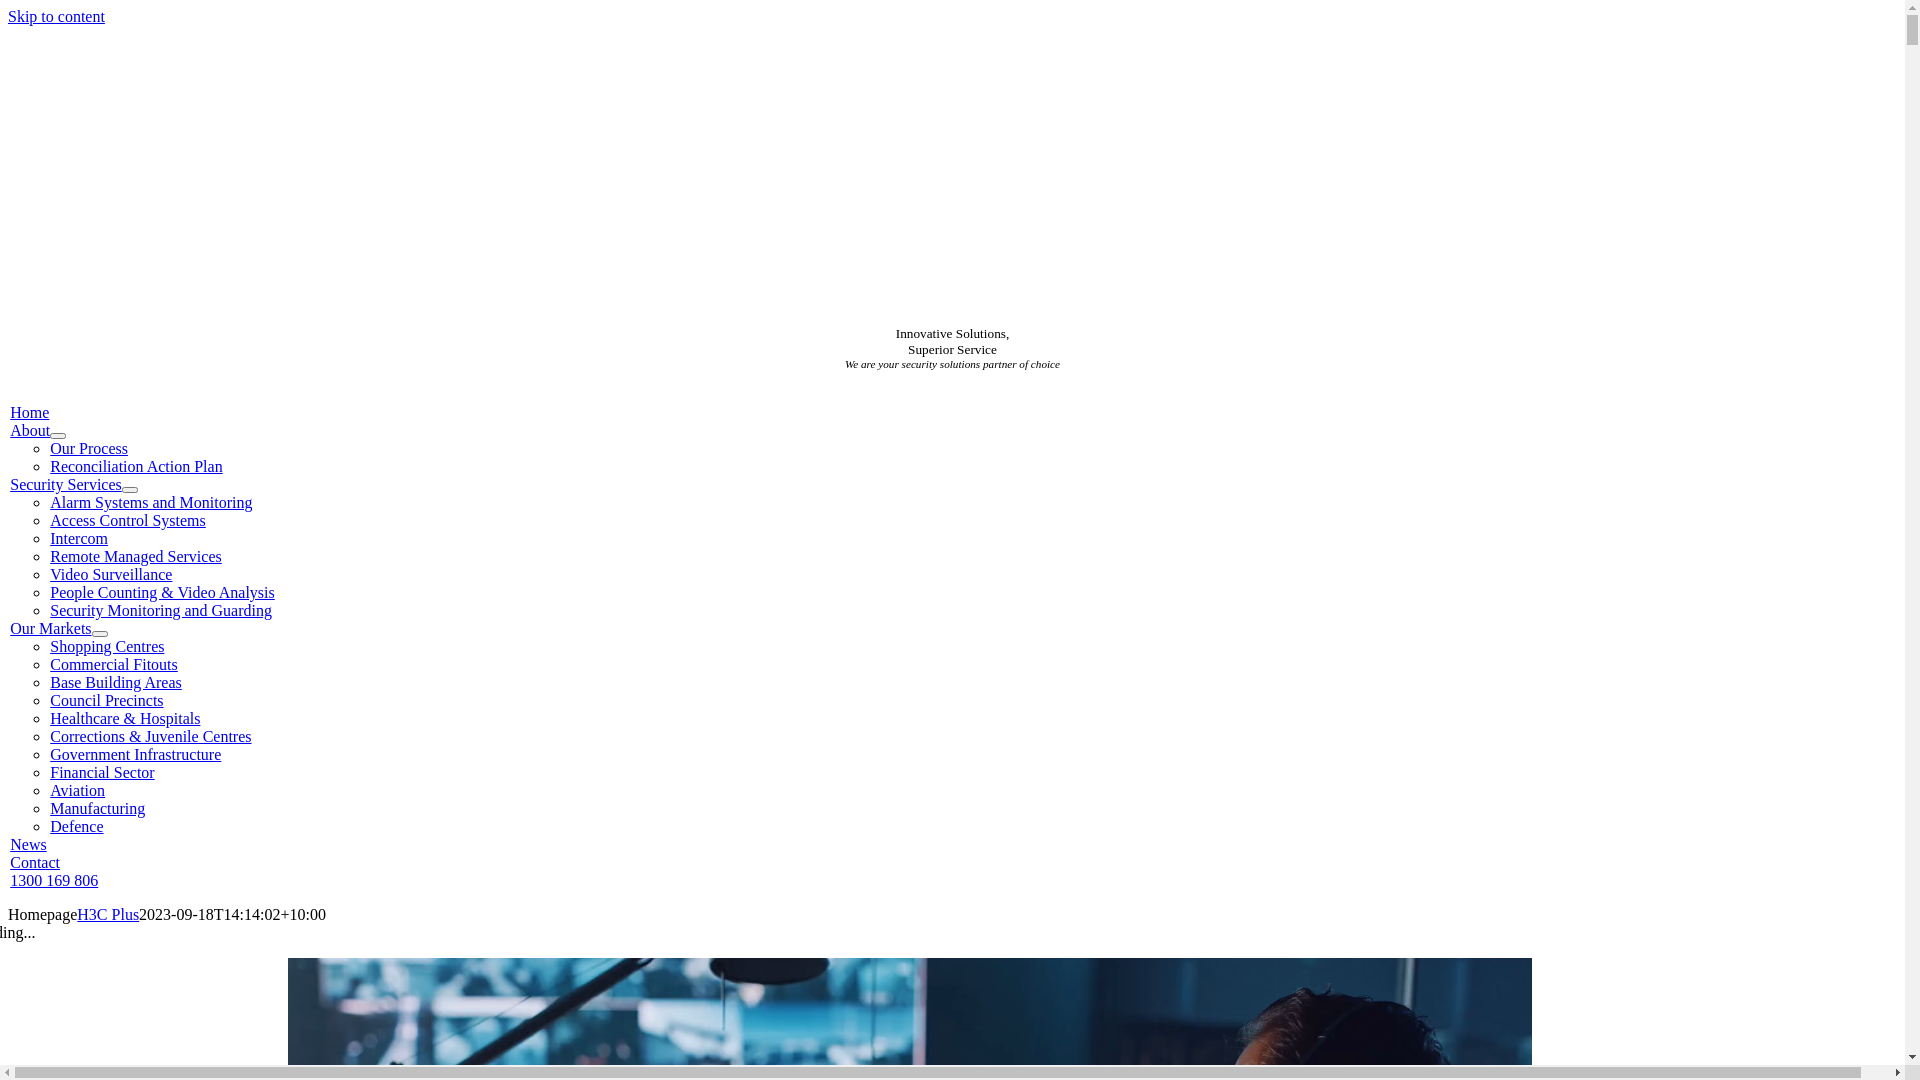 The height and width of the screenshot is (1080, 1920). I want to click on Remote Managed Services, so click(136, 556).